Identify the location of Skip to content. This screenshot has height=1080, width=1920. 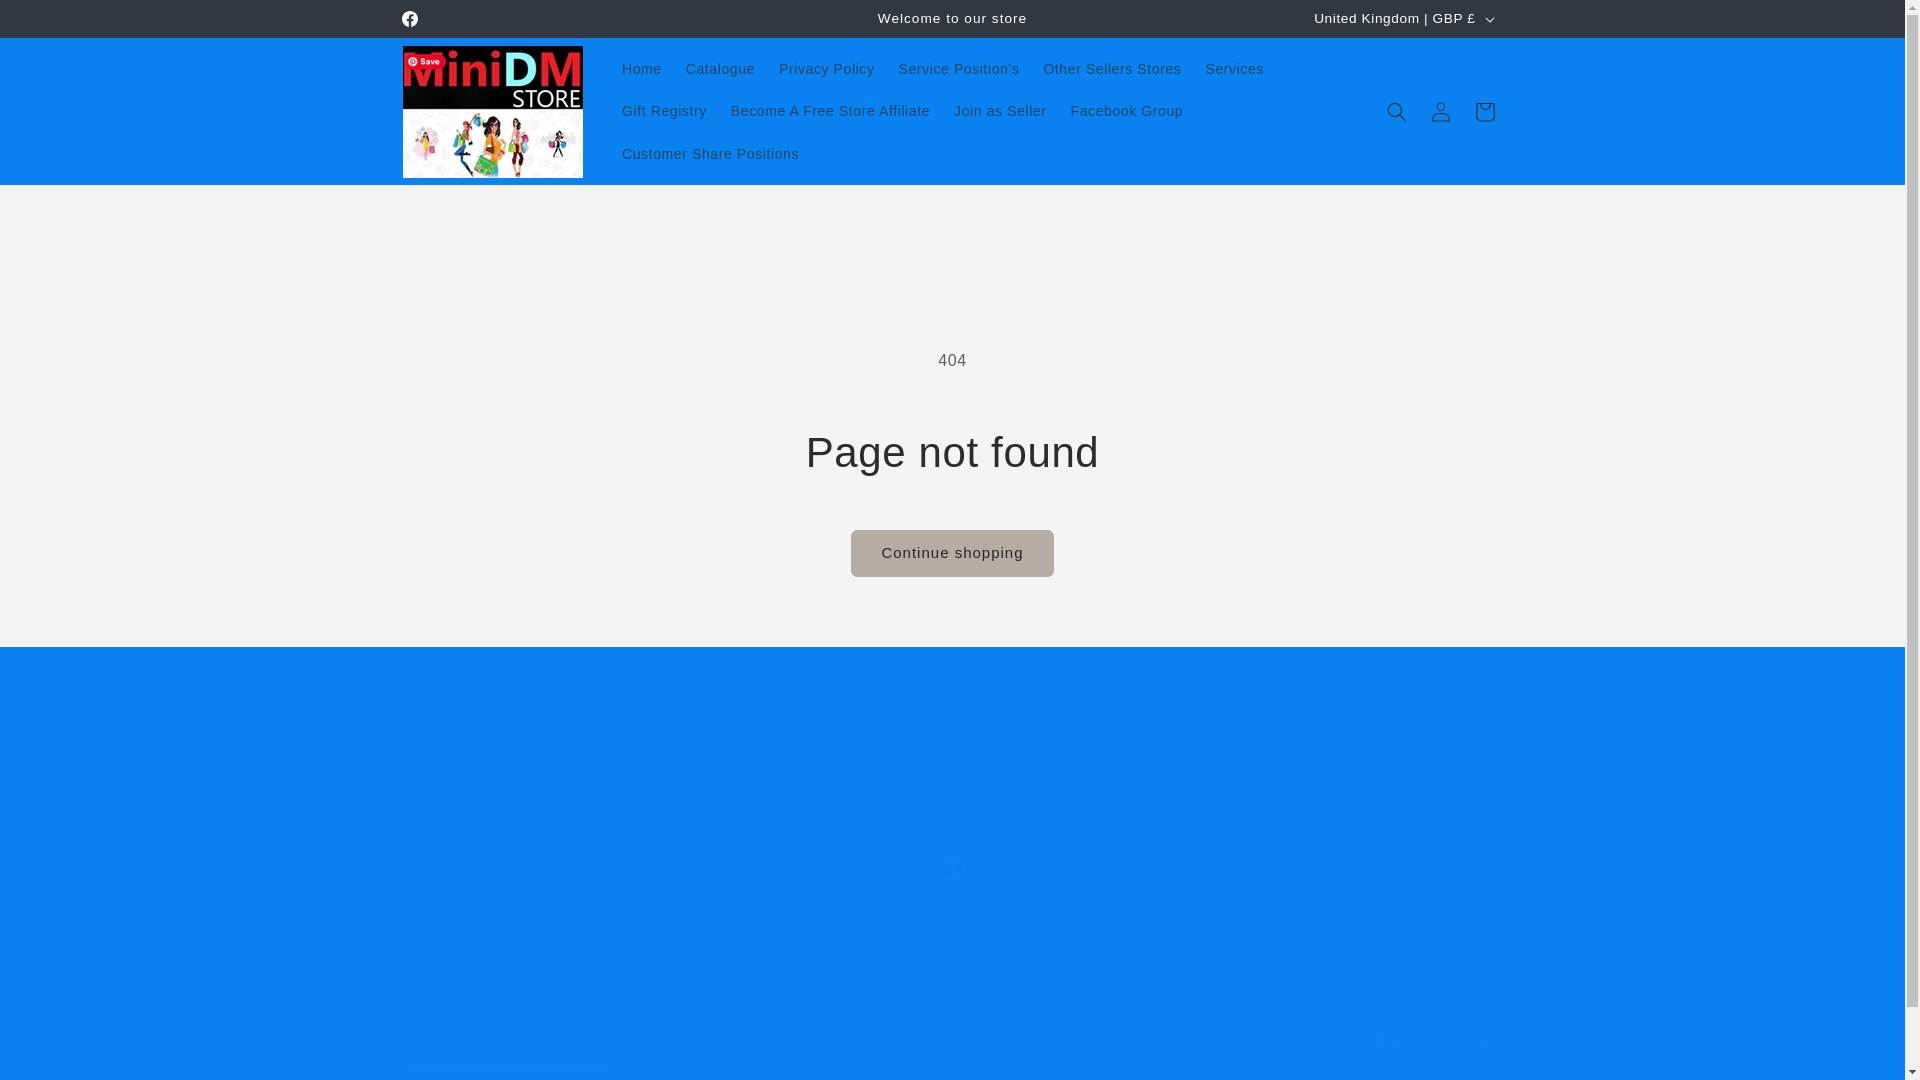
(60, 23).